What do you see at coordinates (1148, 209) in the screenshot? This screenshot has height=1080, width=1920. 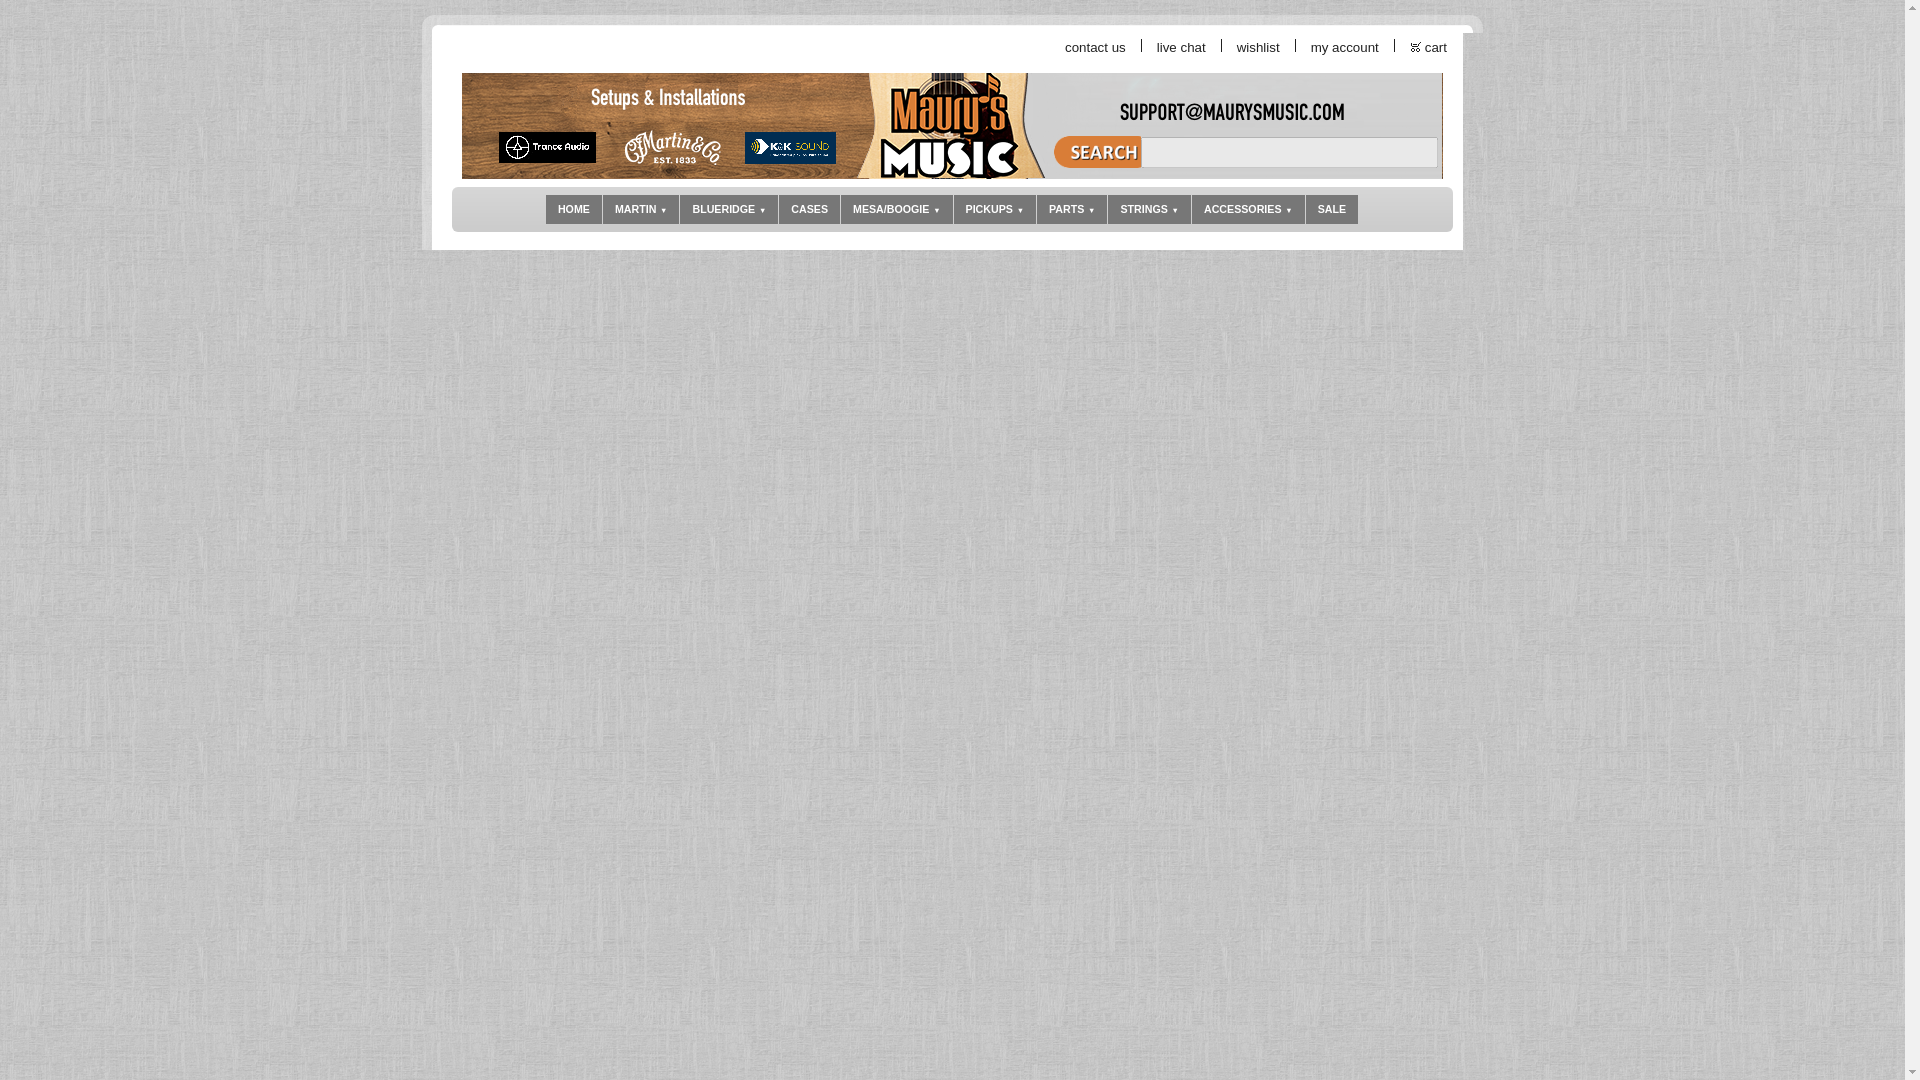 I see `STRINGS` at bounding box center [1148, 209].